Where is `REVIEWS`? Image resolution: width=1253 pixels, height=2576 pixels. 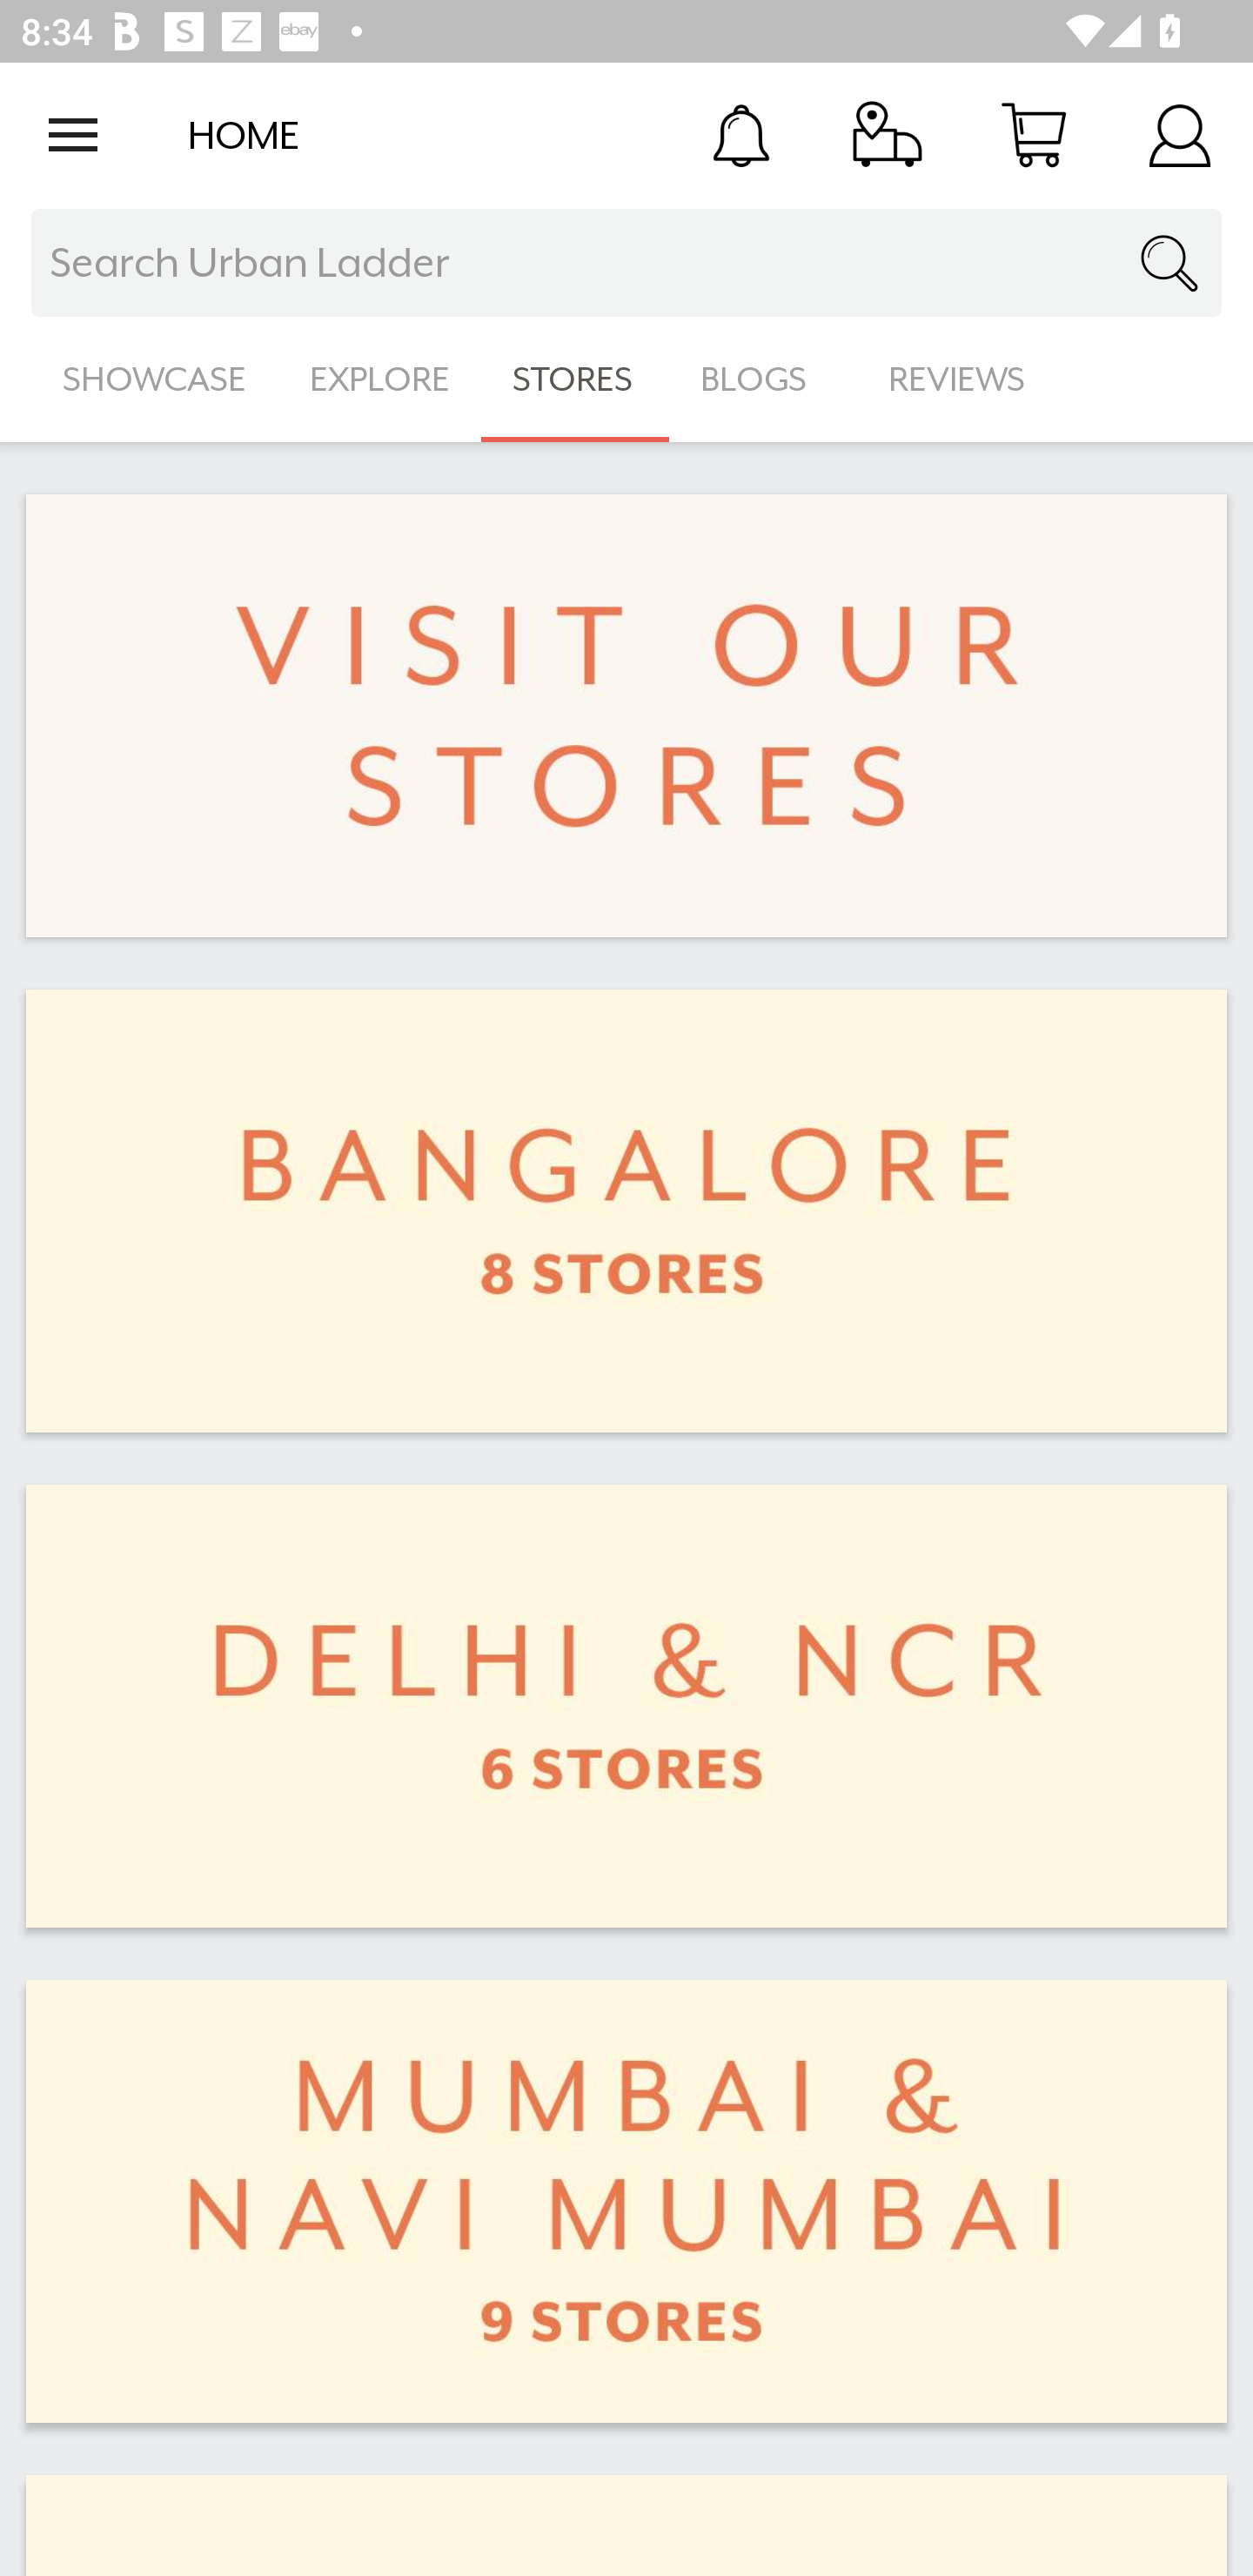 REVIEWS is located at coordinates (957, 379).